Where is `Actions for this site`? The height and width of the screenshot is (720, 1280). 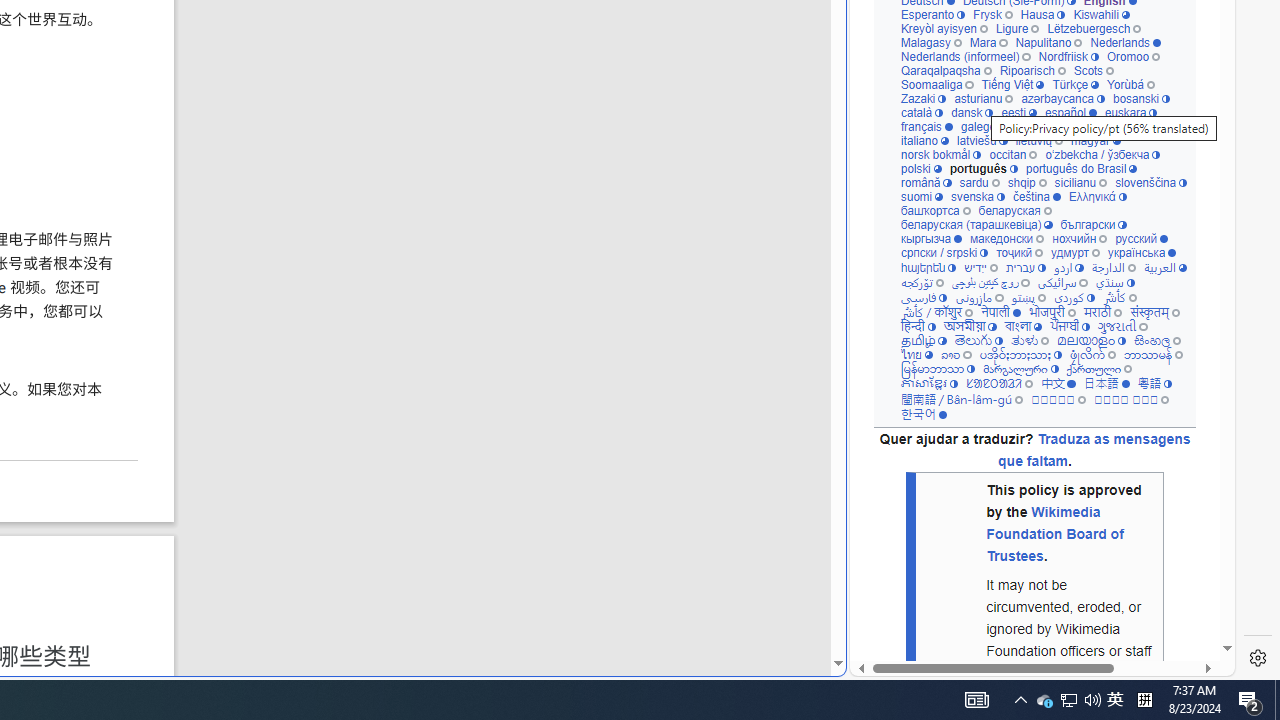
Actions for this site is located at coordinates (1130, 306).